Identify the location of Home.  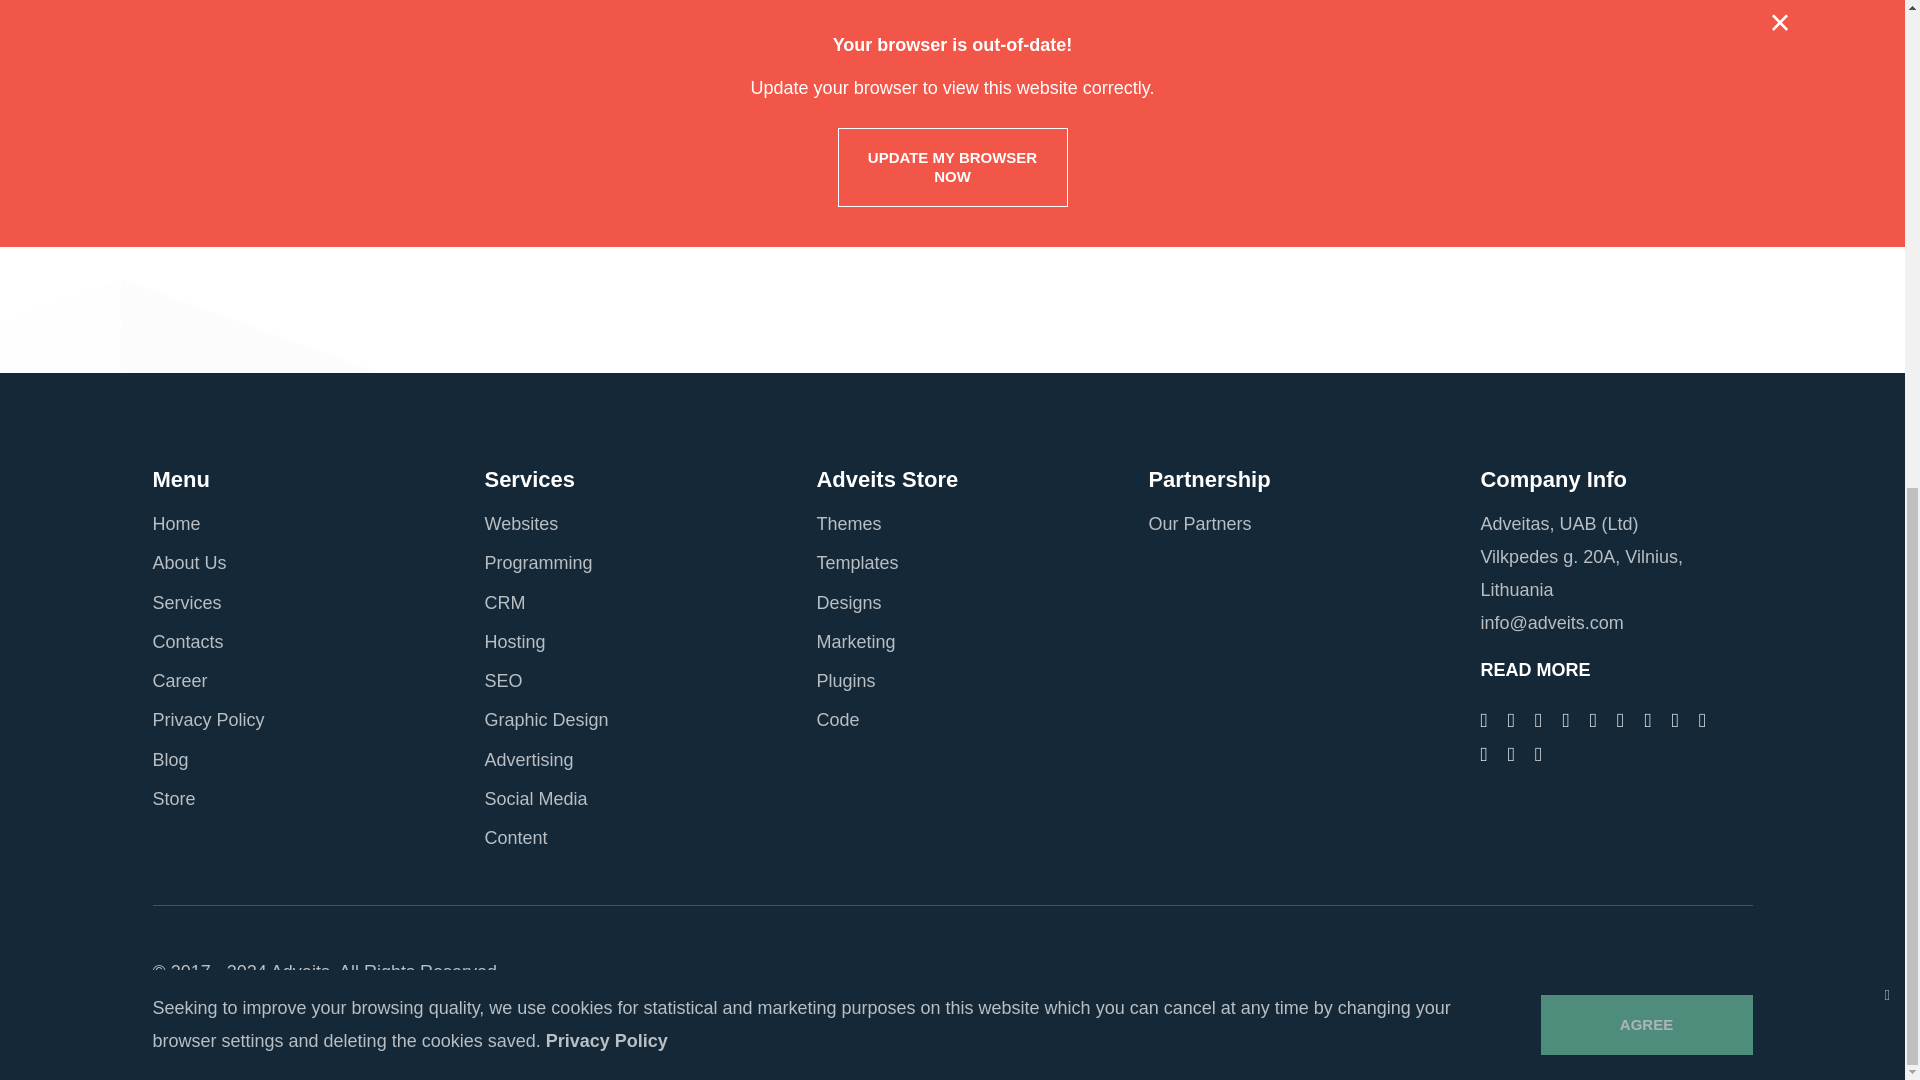
(175, 524).